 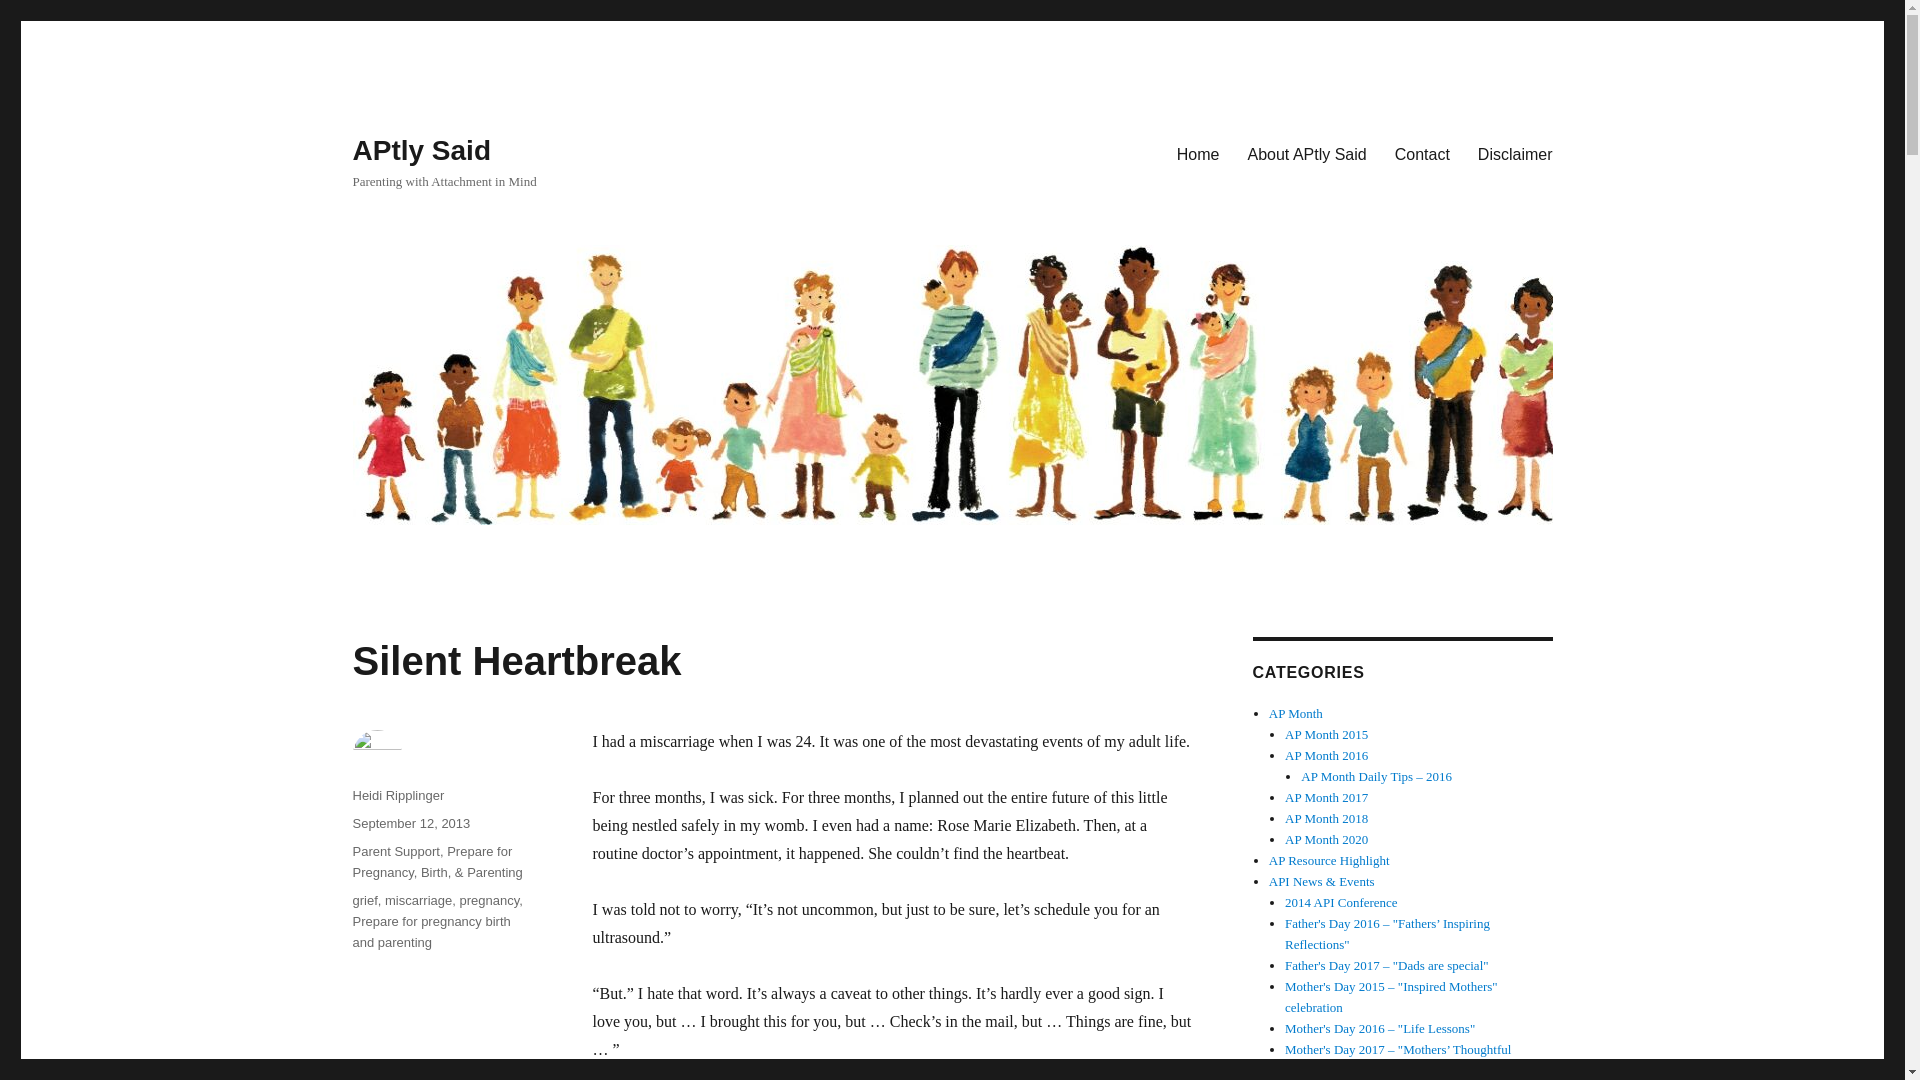 What do you see at coordinates (1296, 714) in the screenshot?
I see `AP Month` at bounding box center [1296, 714].